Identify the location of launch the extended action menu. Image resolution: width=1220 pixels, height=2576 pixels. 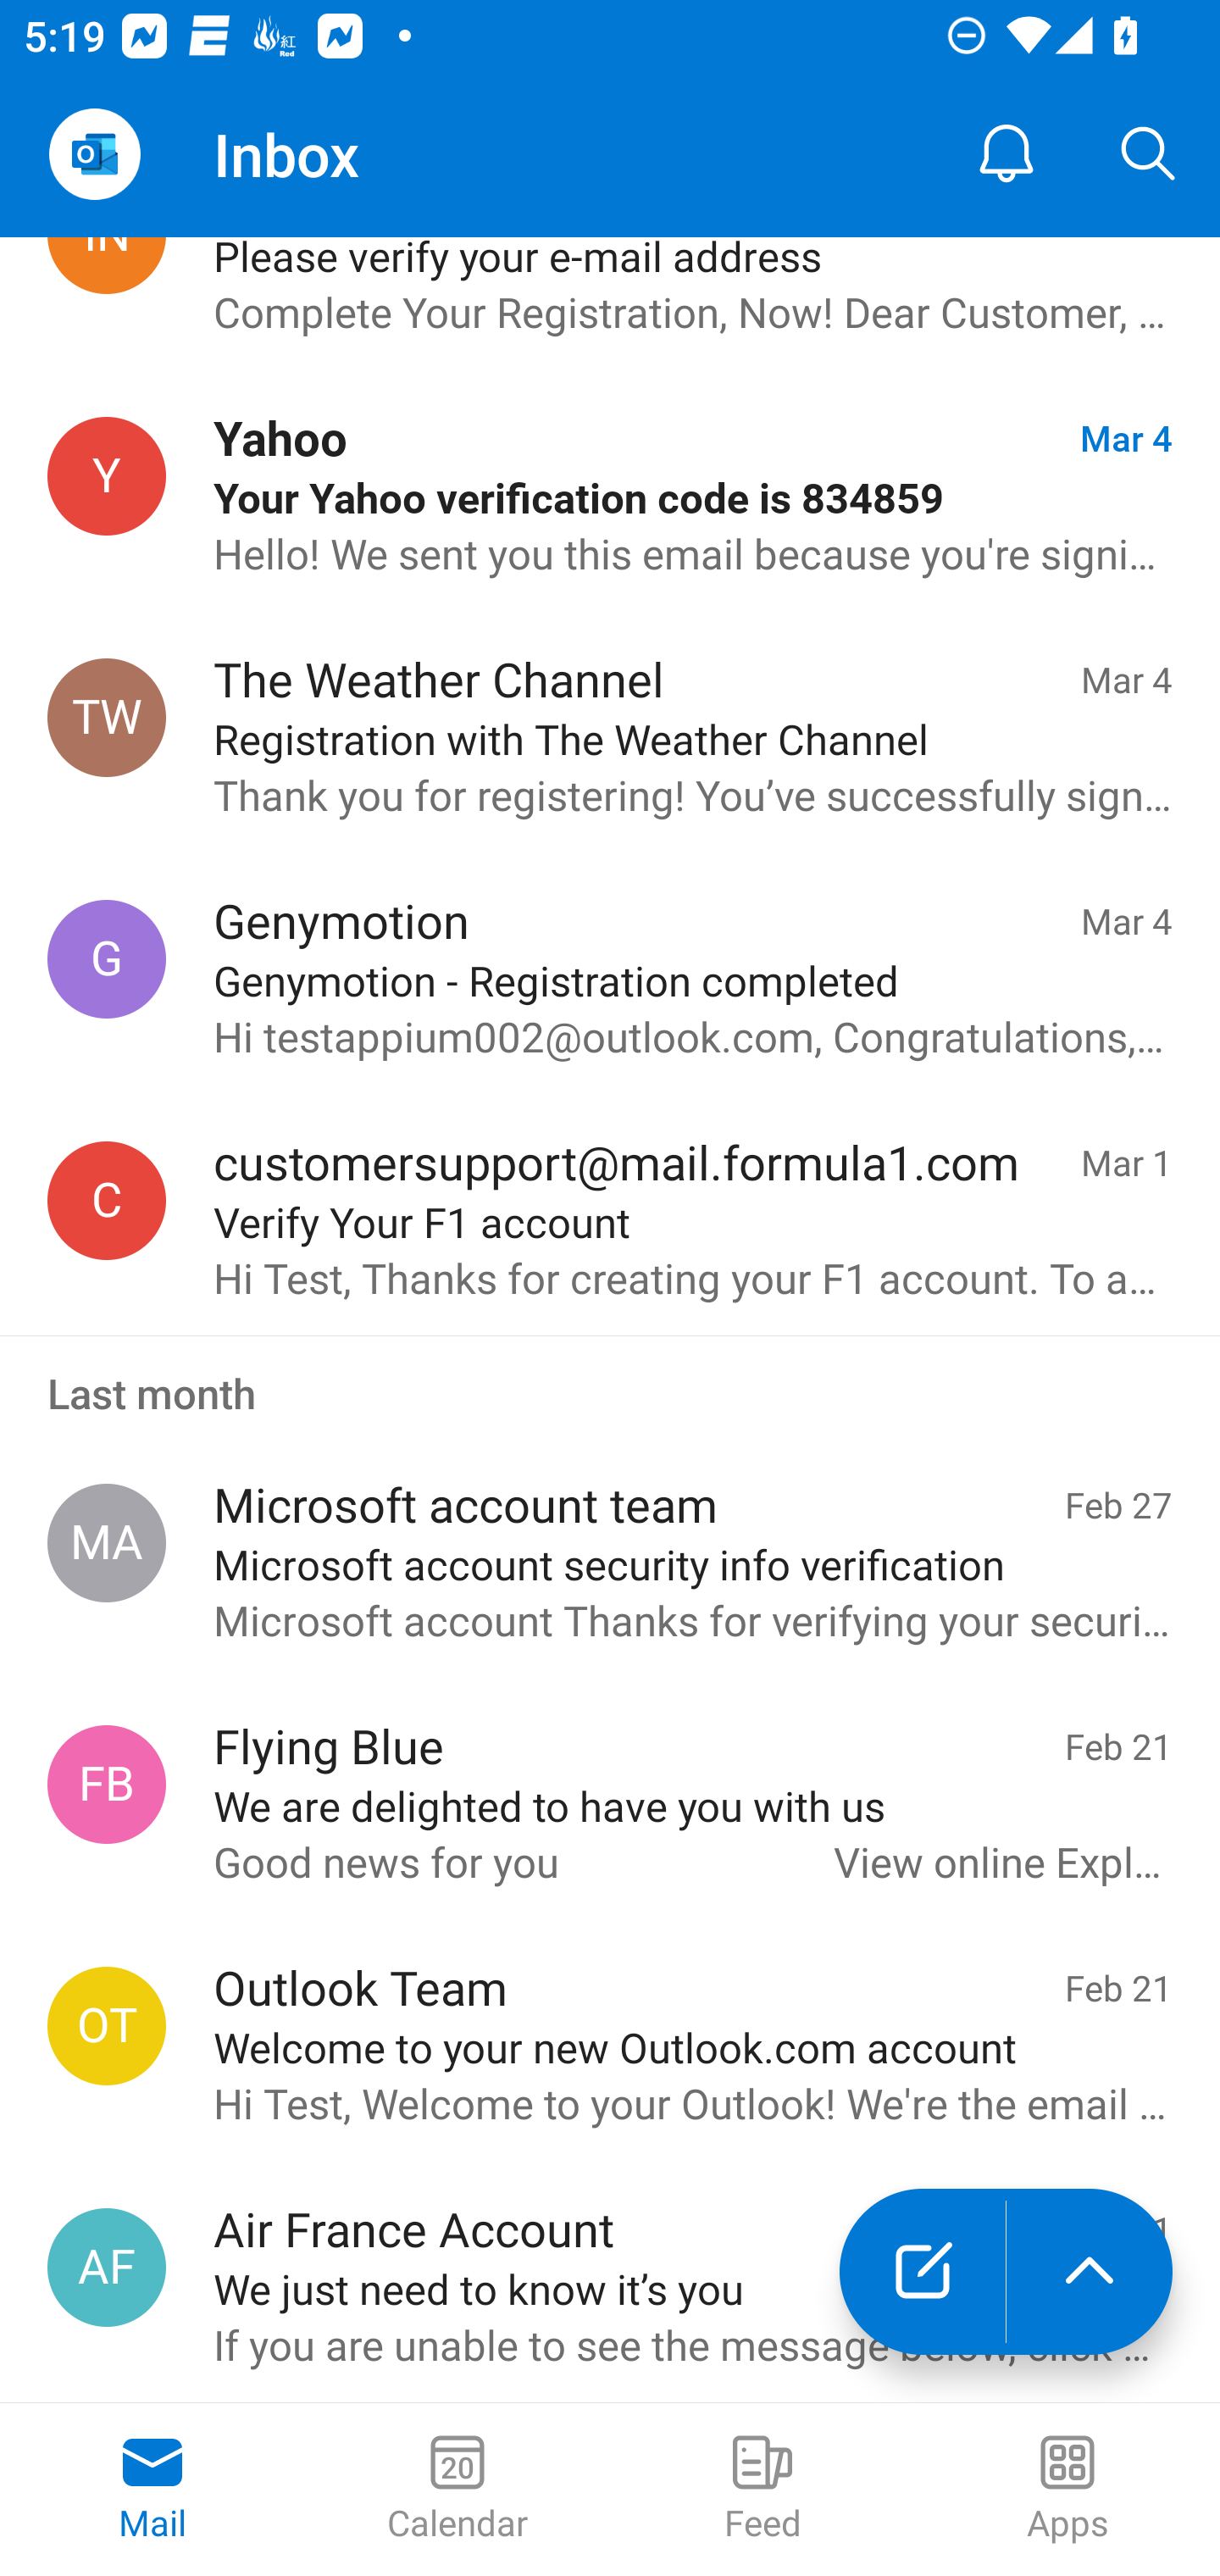
(1090, 2272).